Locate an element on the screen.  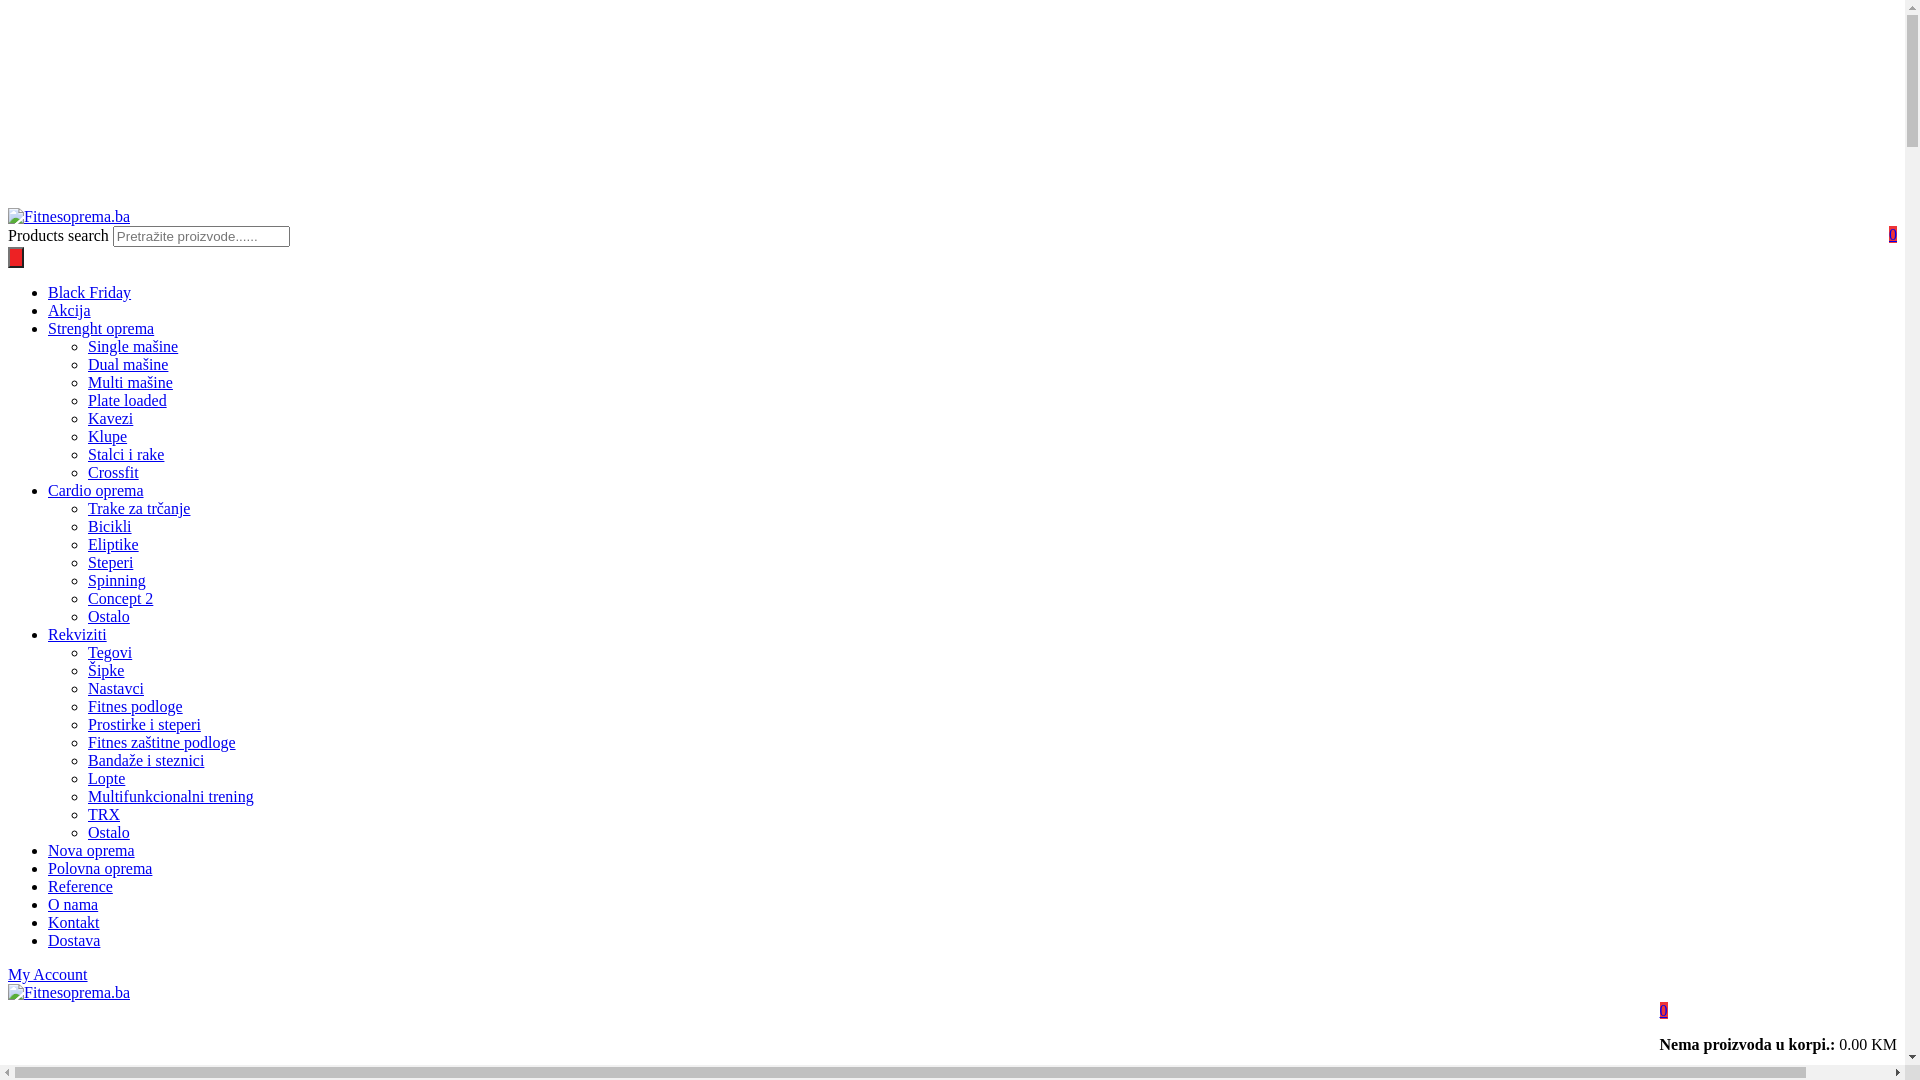
Multifunkcionalni trening is located at coordinates (171, 796).